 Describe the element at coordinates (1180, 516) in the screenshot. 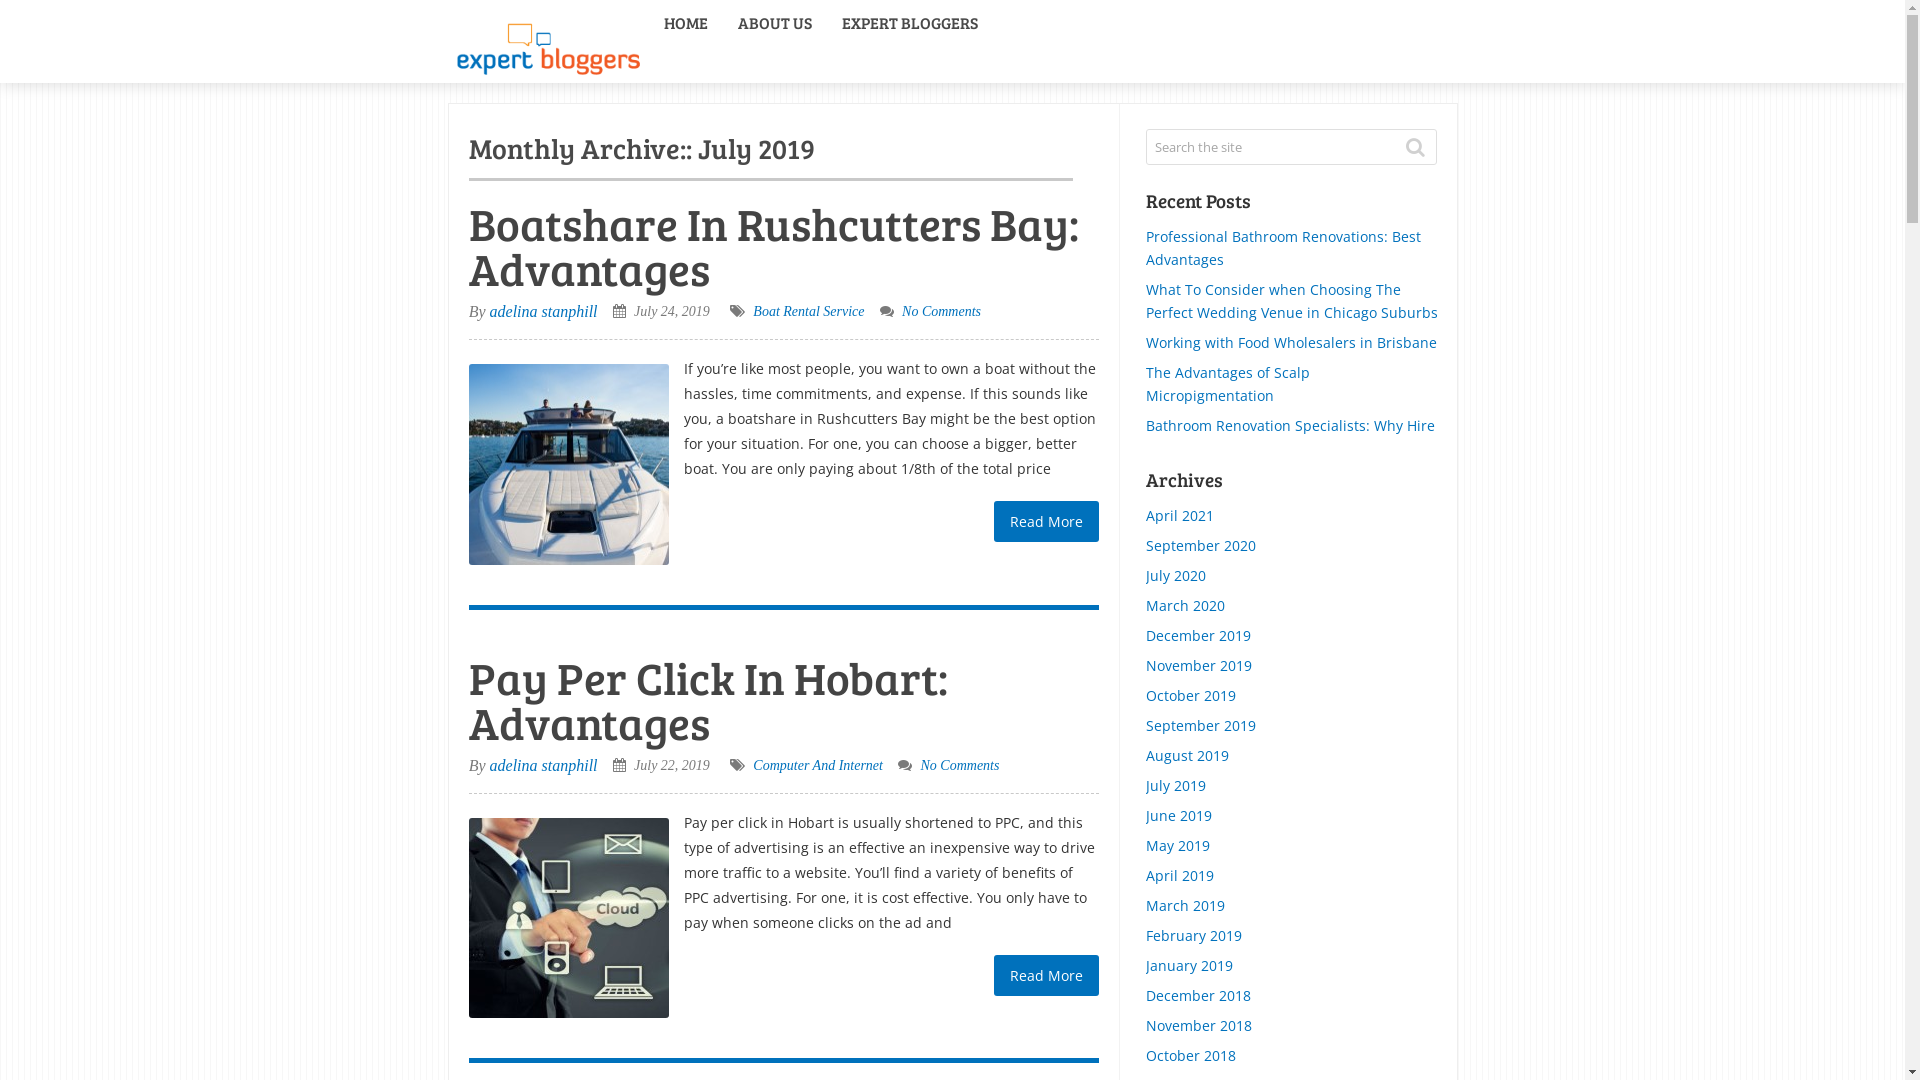

I see `April 2021` at that location.